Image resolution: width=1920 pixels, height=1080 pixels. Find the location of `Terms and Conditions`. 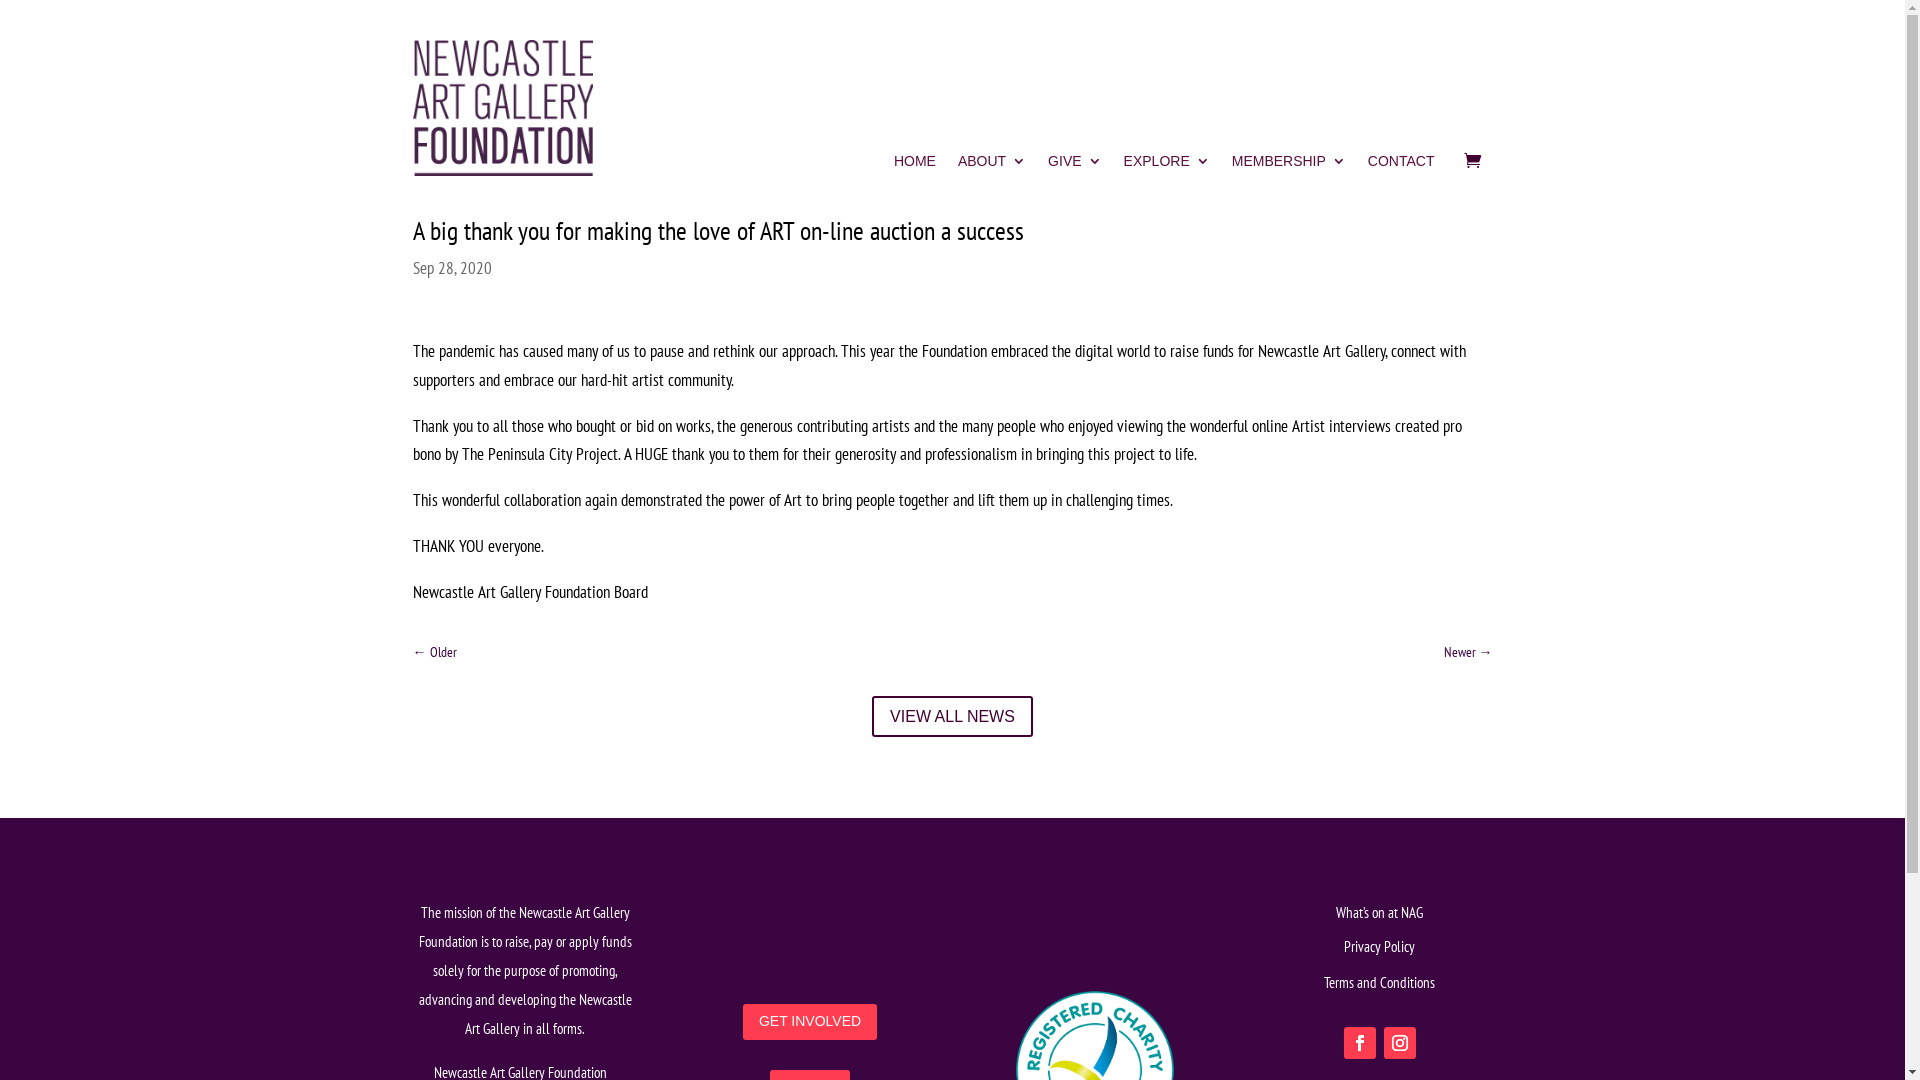

Terms and Conditions is located at coordinates (1380, 982).